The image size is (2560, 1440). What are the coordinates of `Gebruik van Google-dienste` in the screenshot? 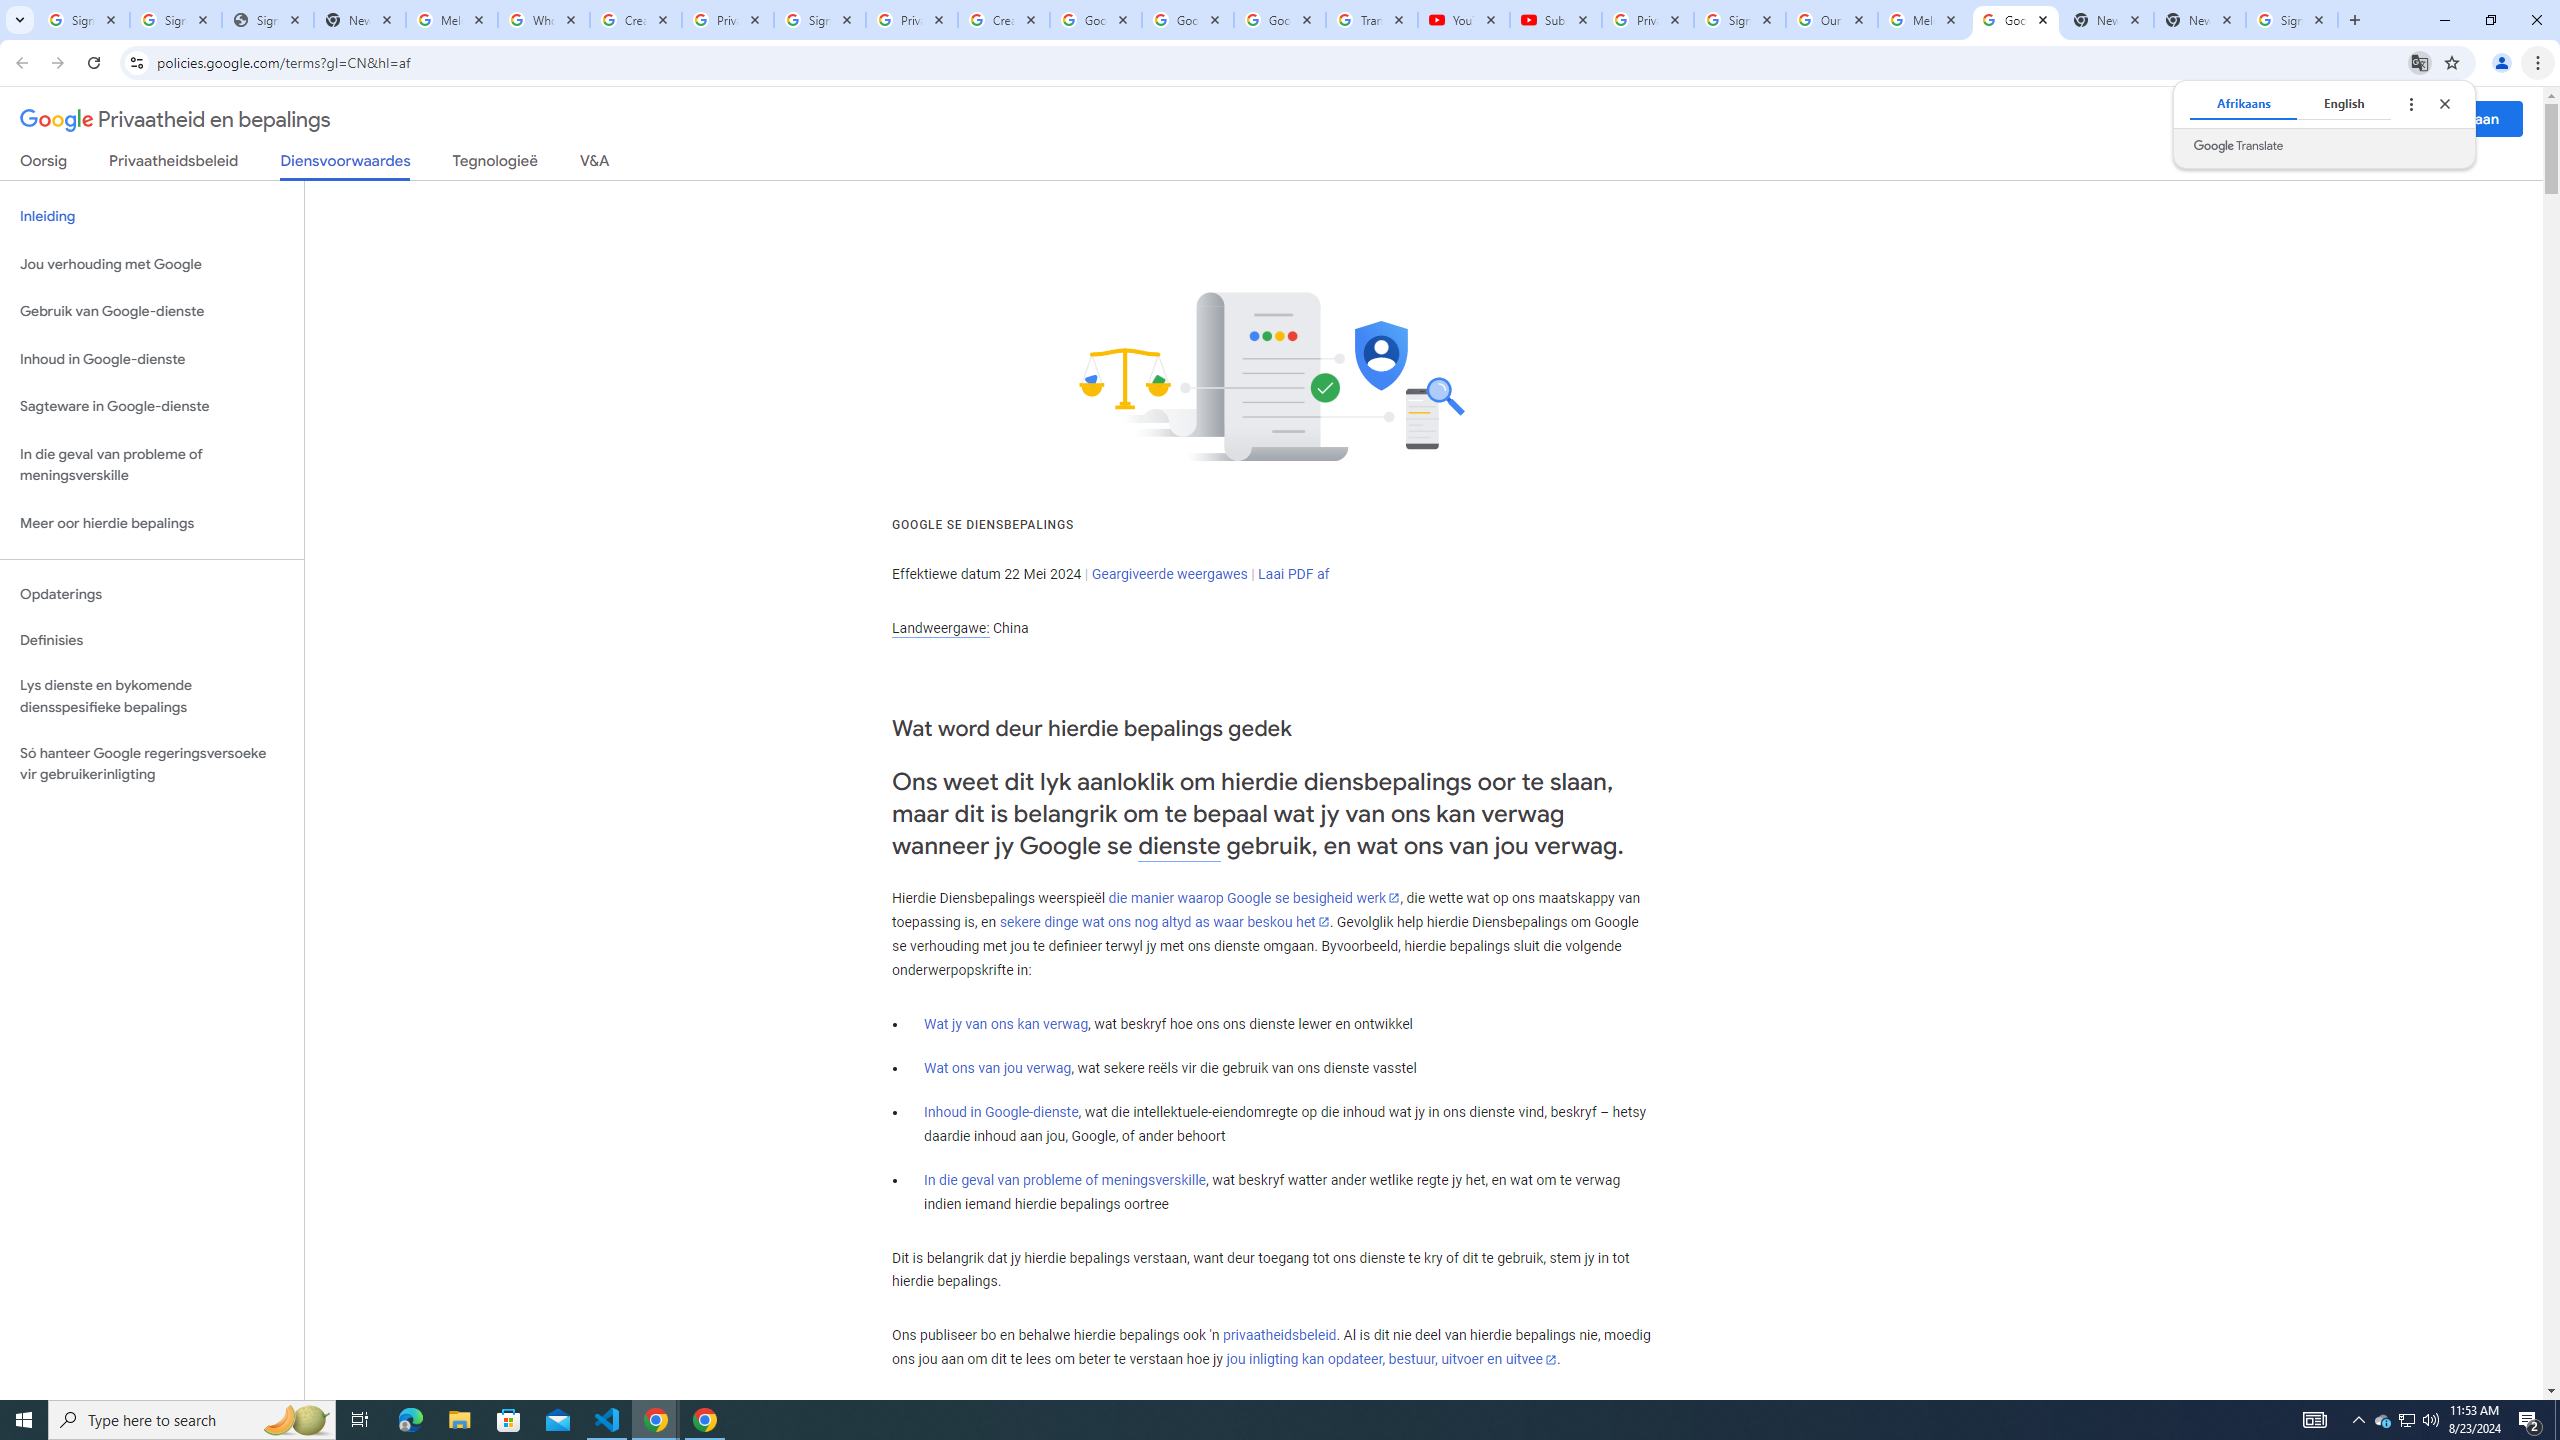 It's located at (152, 312).